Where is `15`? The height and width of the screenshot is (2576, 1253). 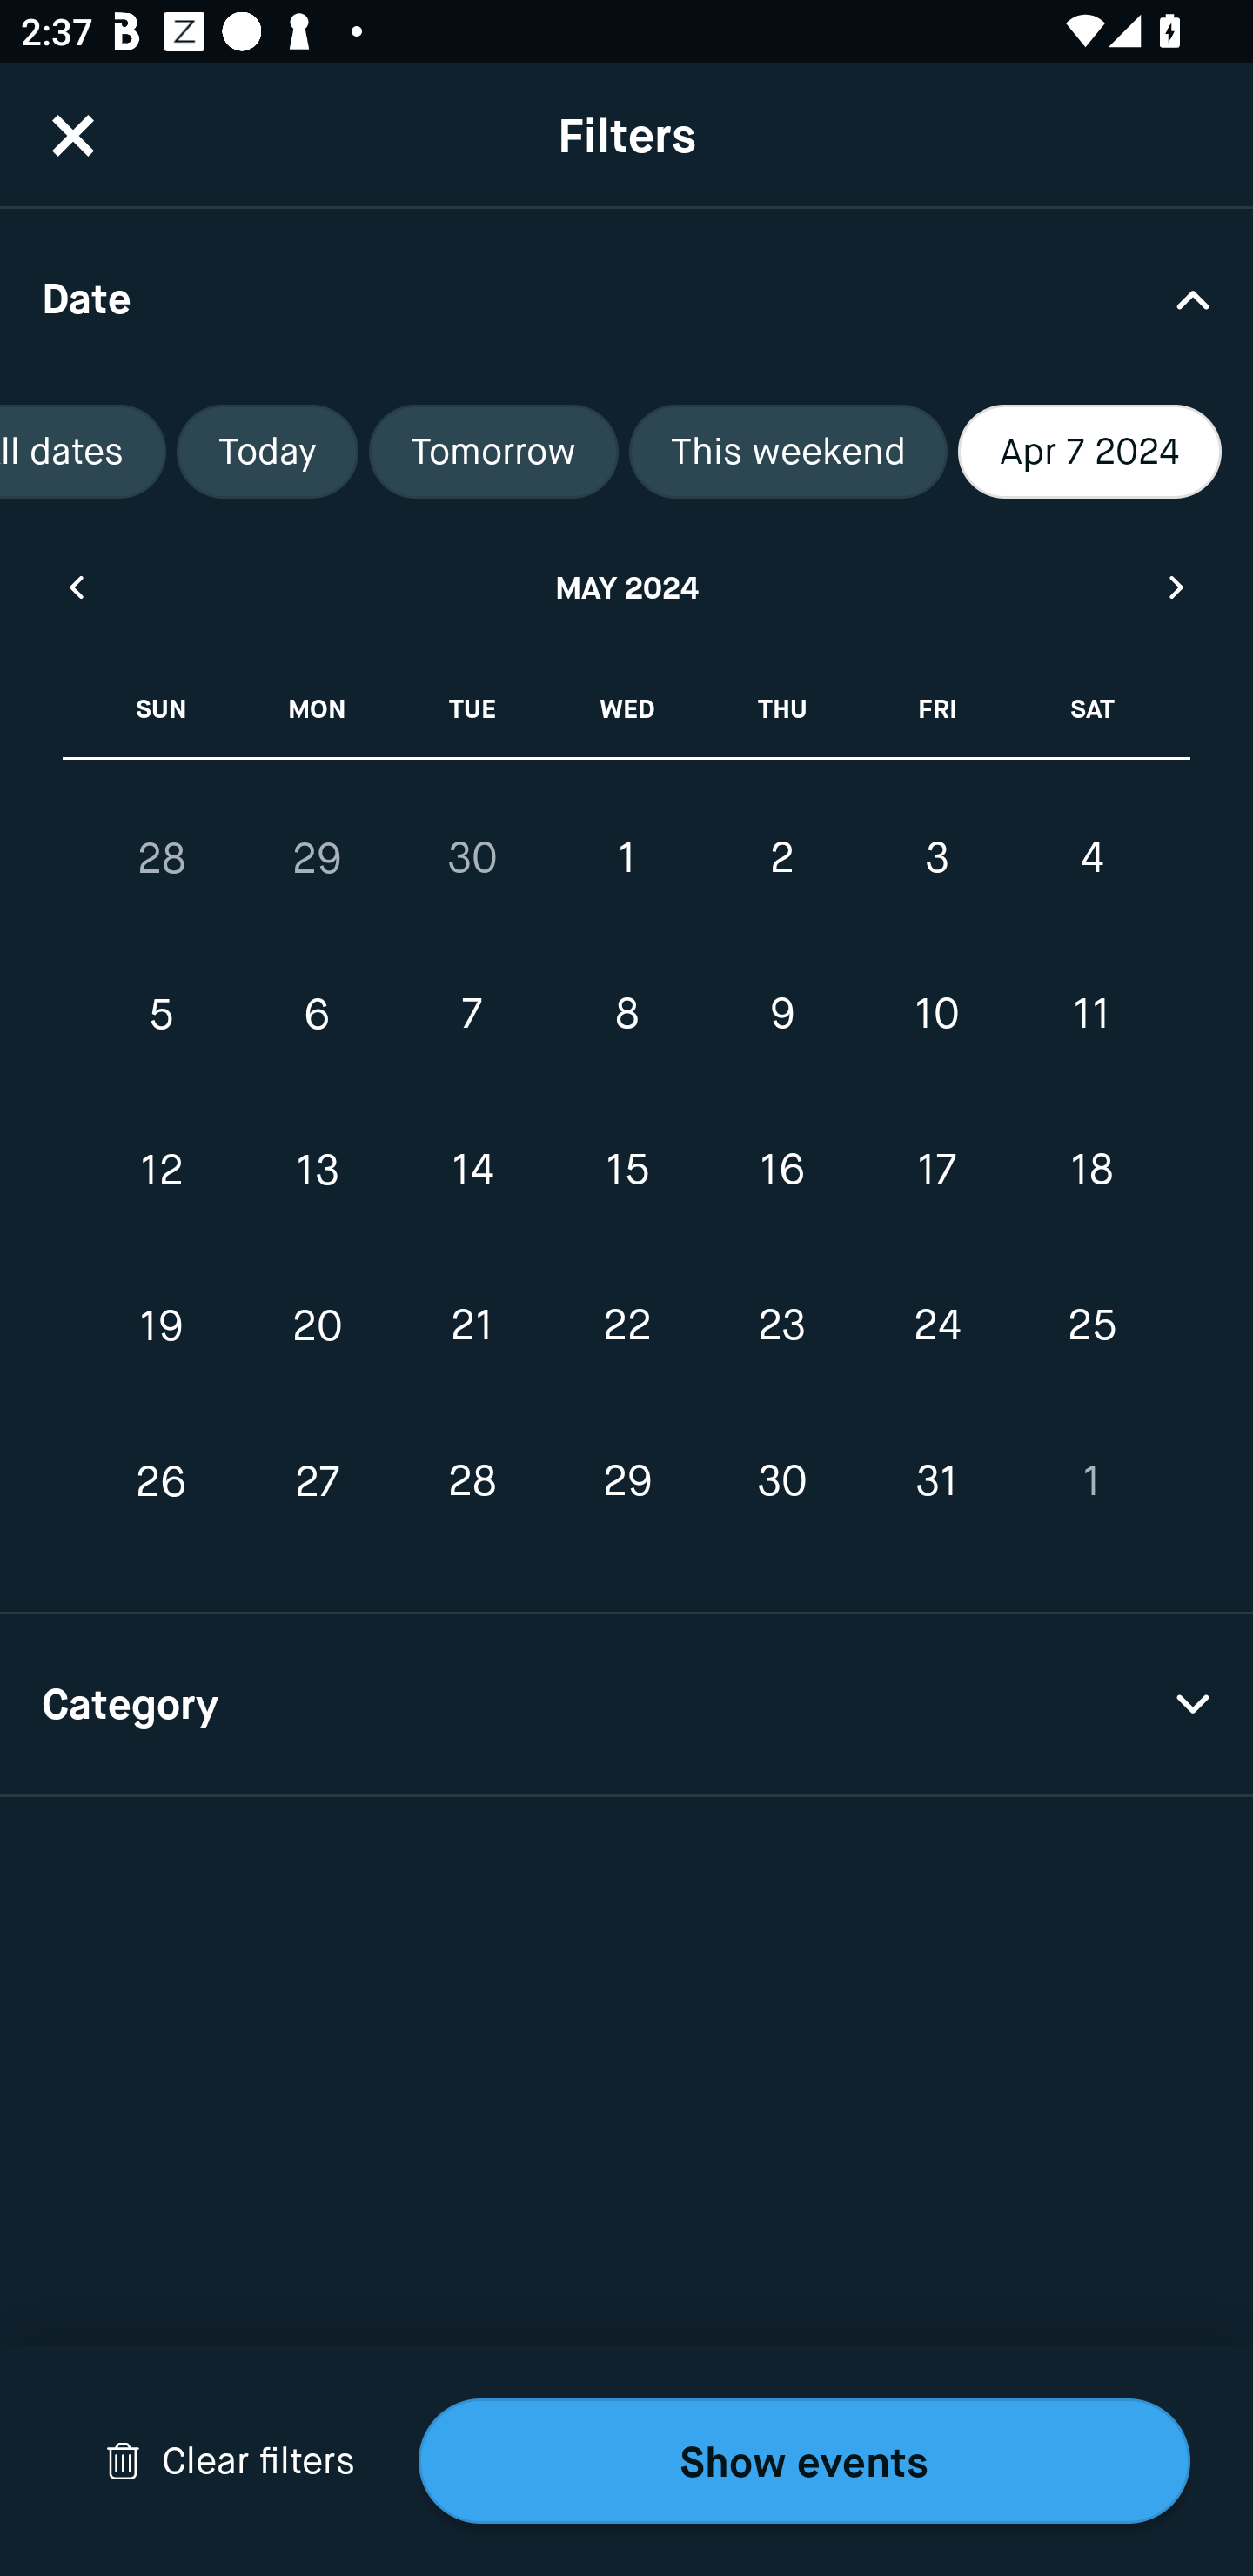
15 is located at coordinates (626, 1170).